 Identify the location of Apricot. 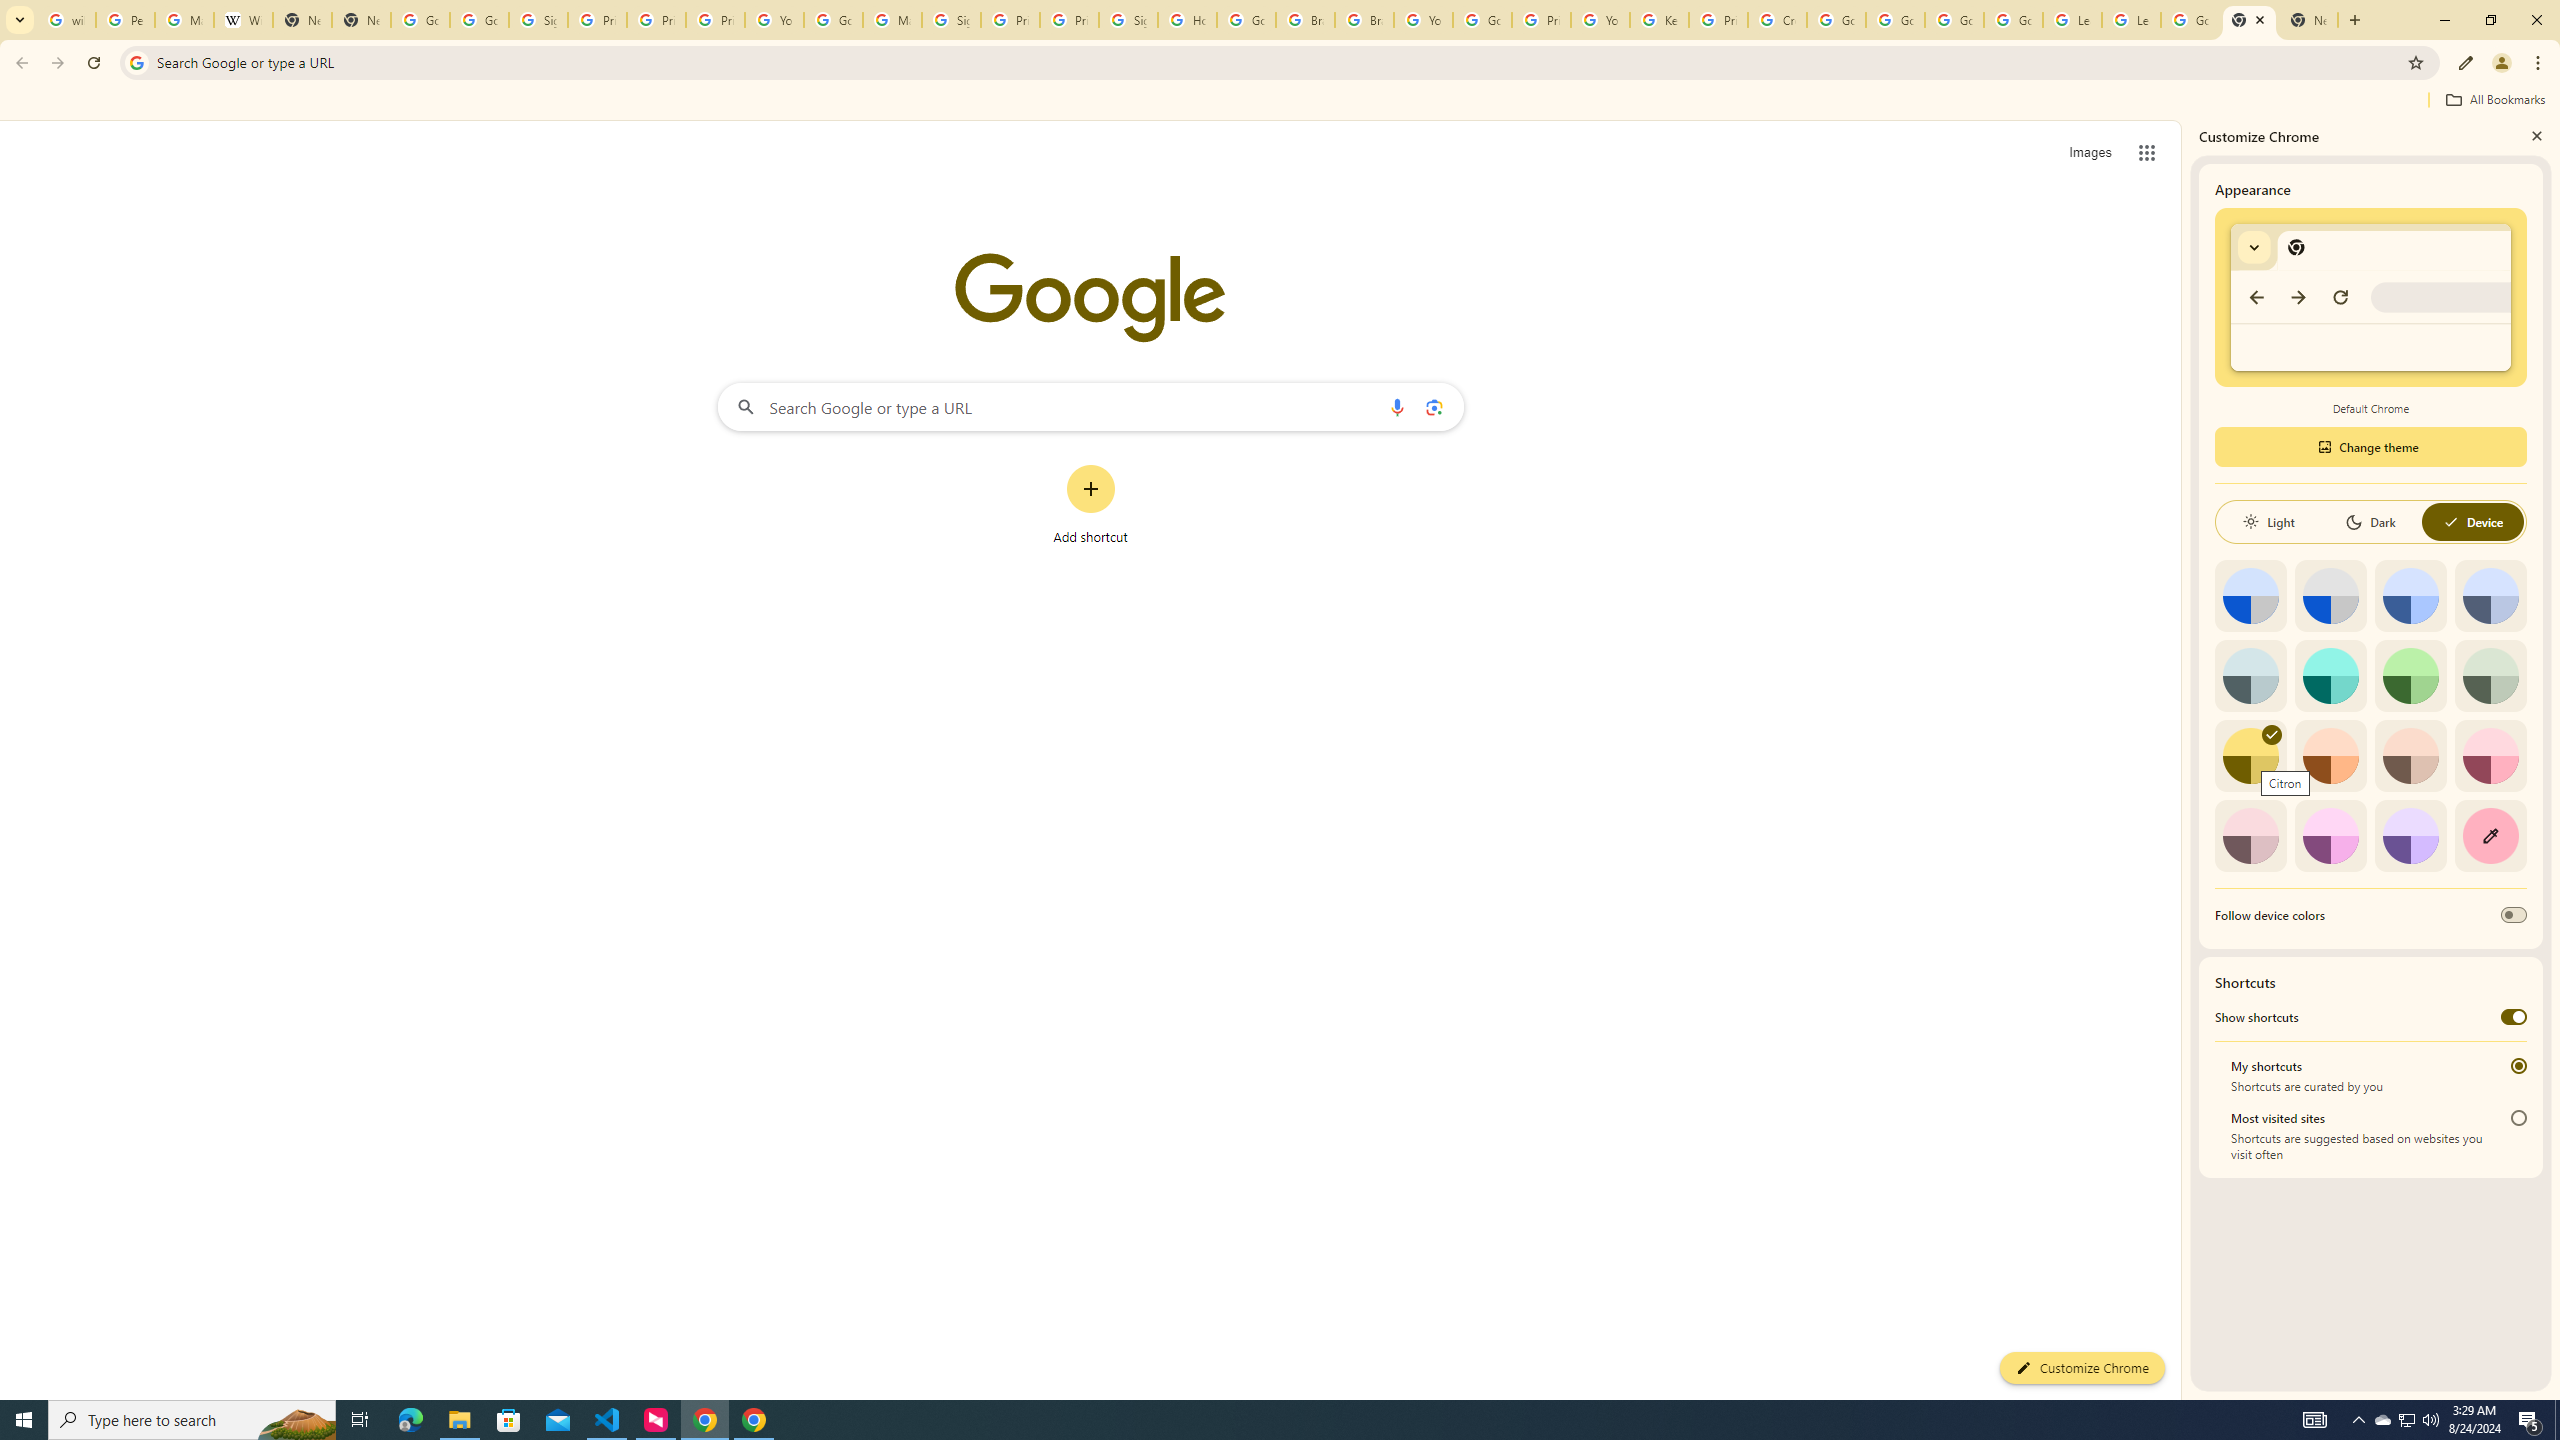
(2411, 756).